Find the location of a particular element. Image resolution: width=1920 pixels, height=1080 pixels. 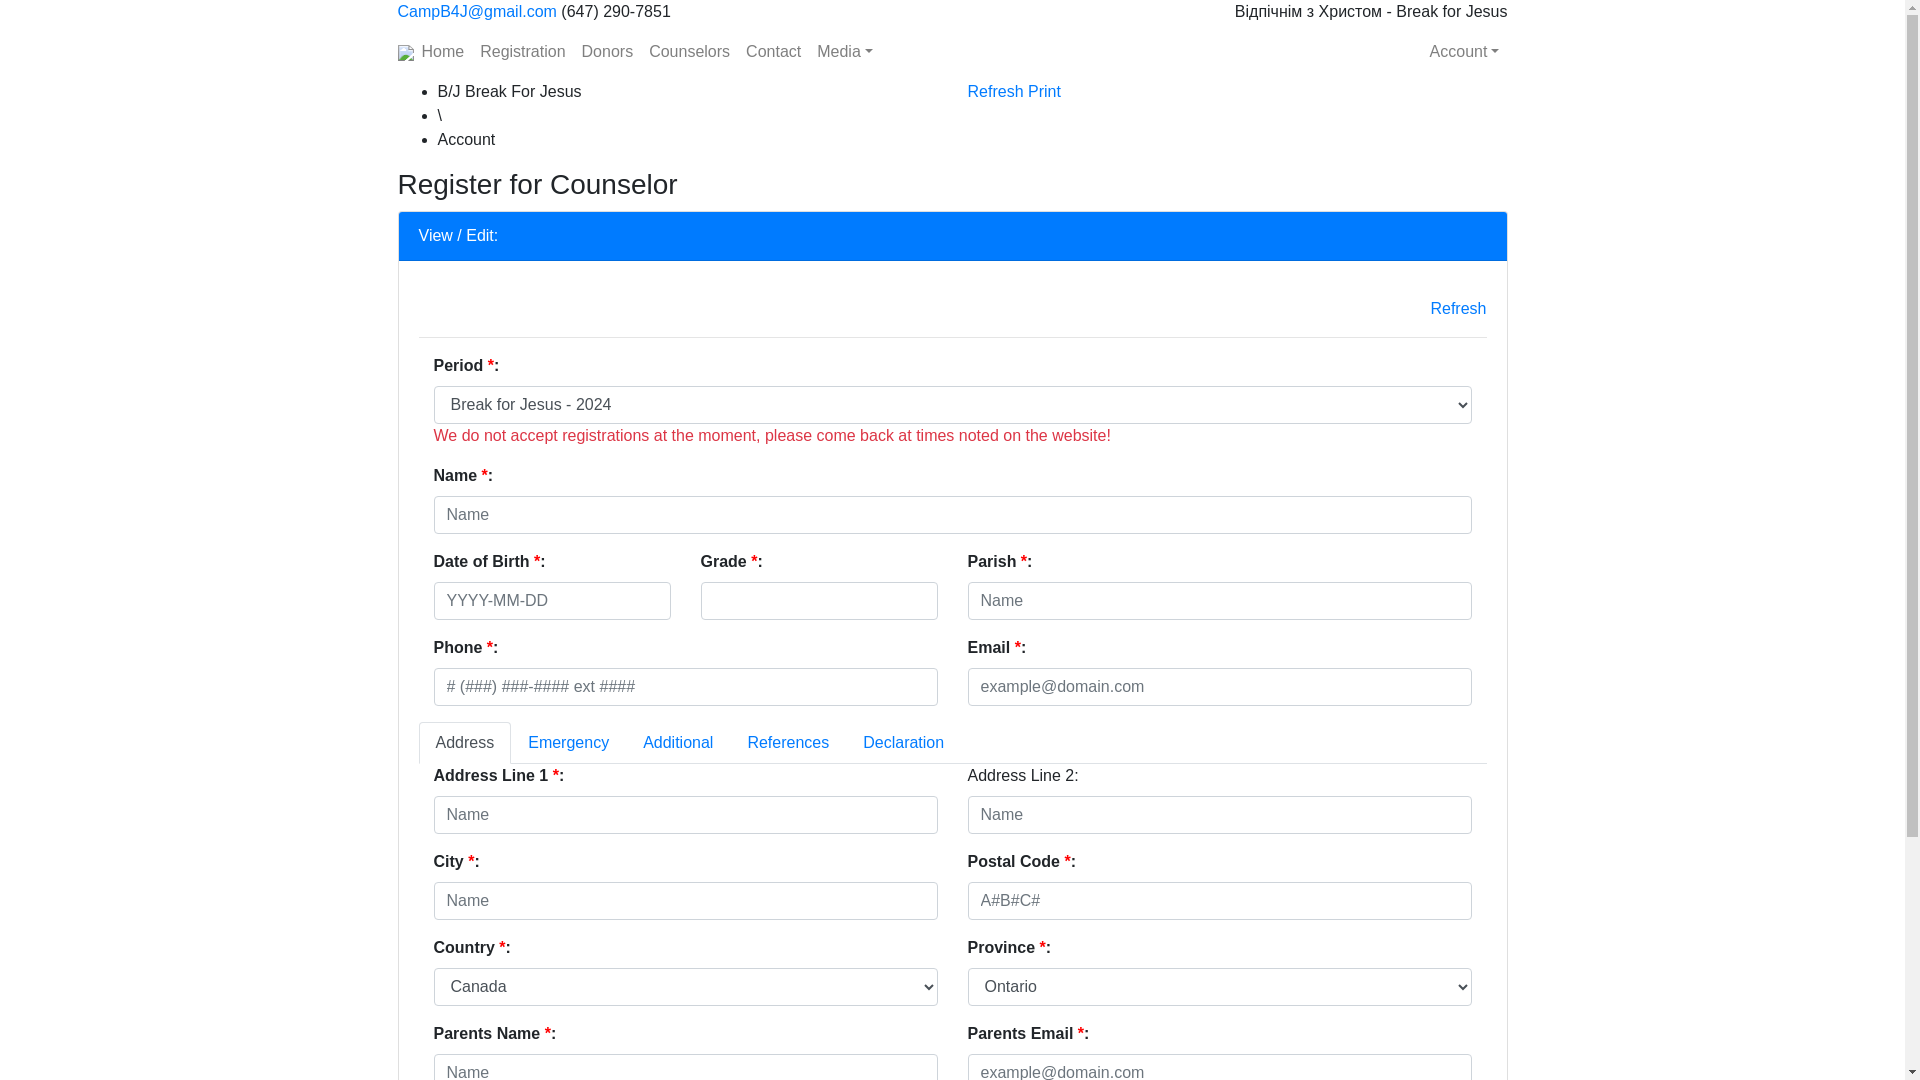

CampB4J@gmail.com is located at coordinates (478, 12).